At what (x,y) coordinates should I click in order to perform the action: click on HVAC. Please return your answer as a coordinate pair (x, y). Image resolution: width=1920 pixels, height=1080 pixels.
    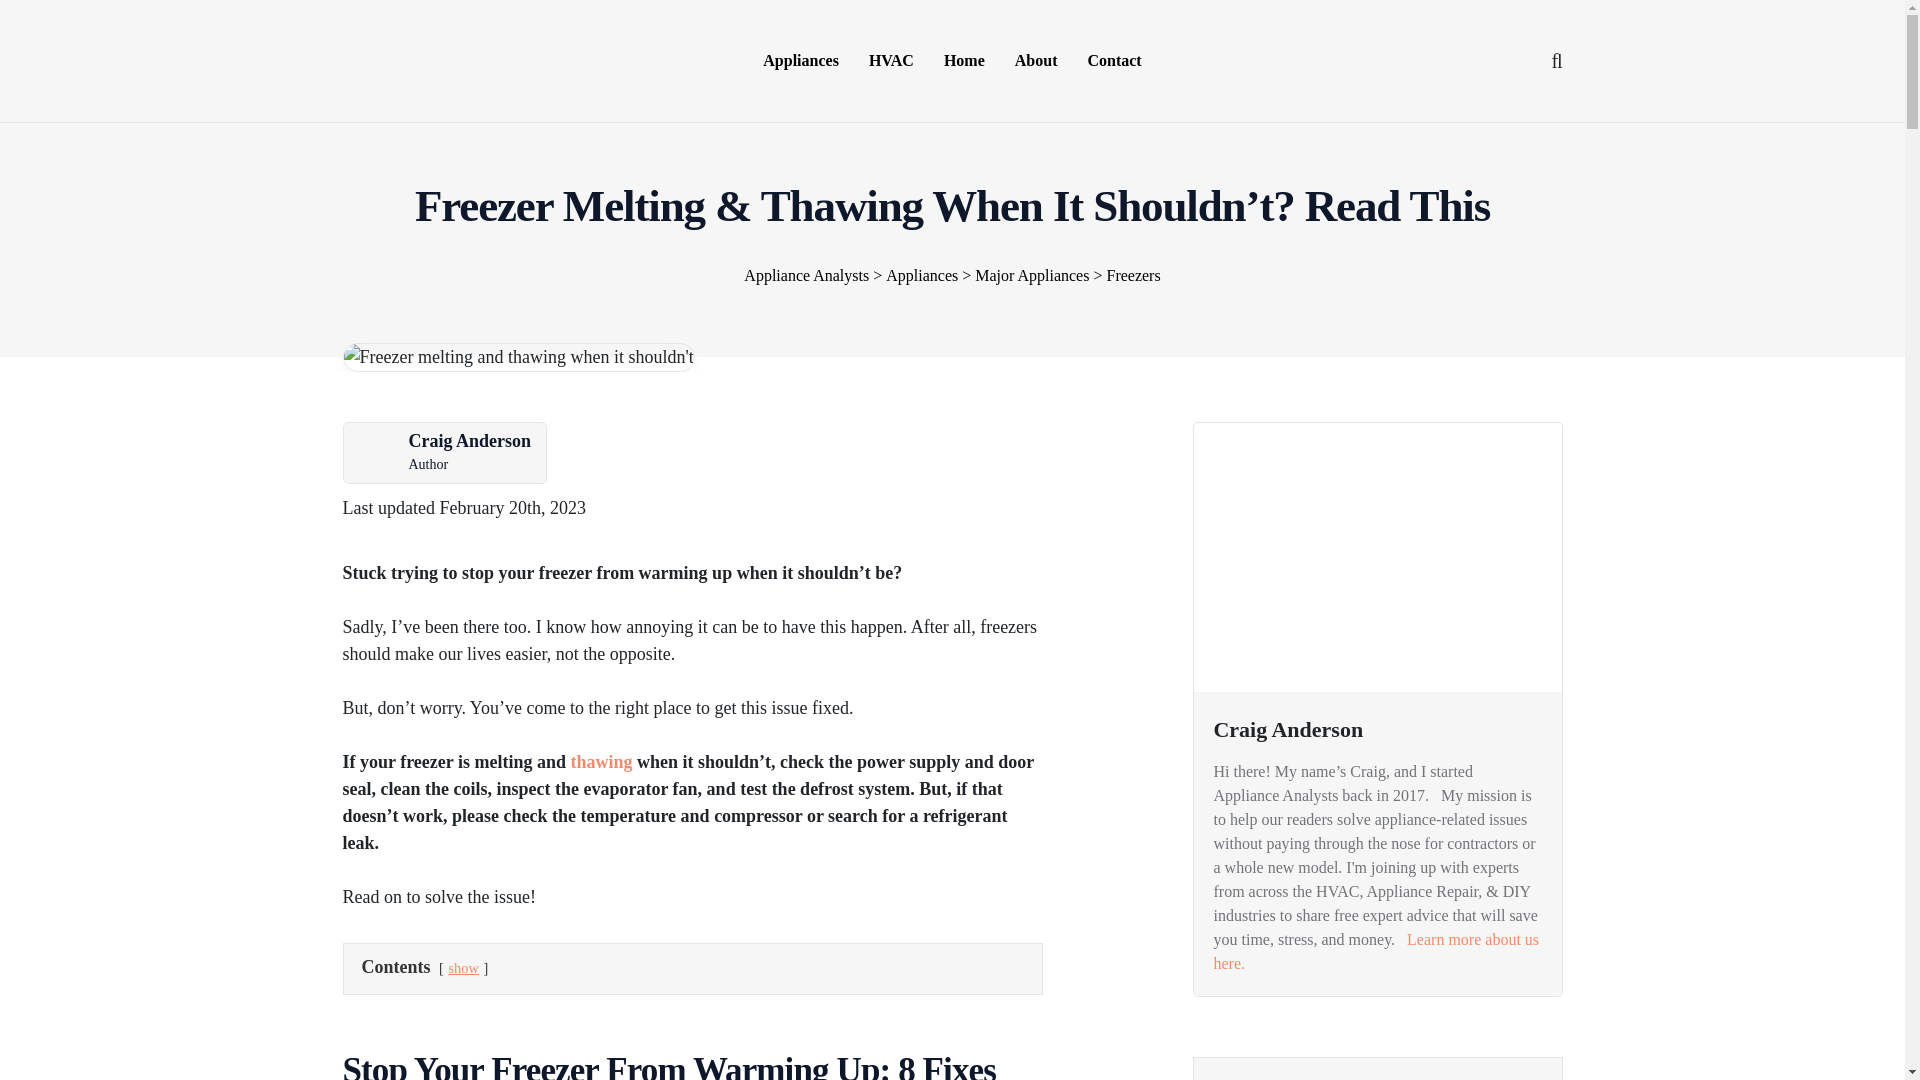
    Looking at the image, I should click on (892, 60).